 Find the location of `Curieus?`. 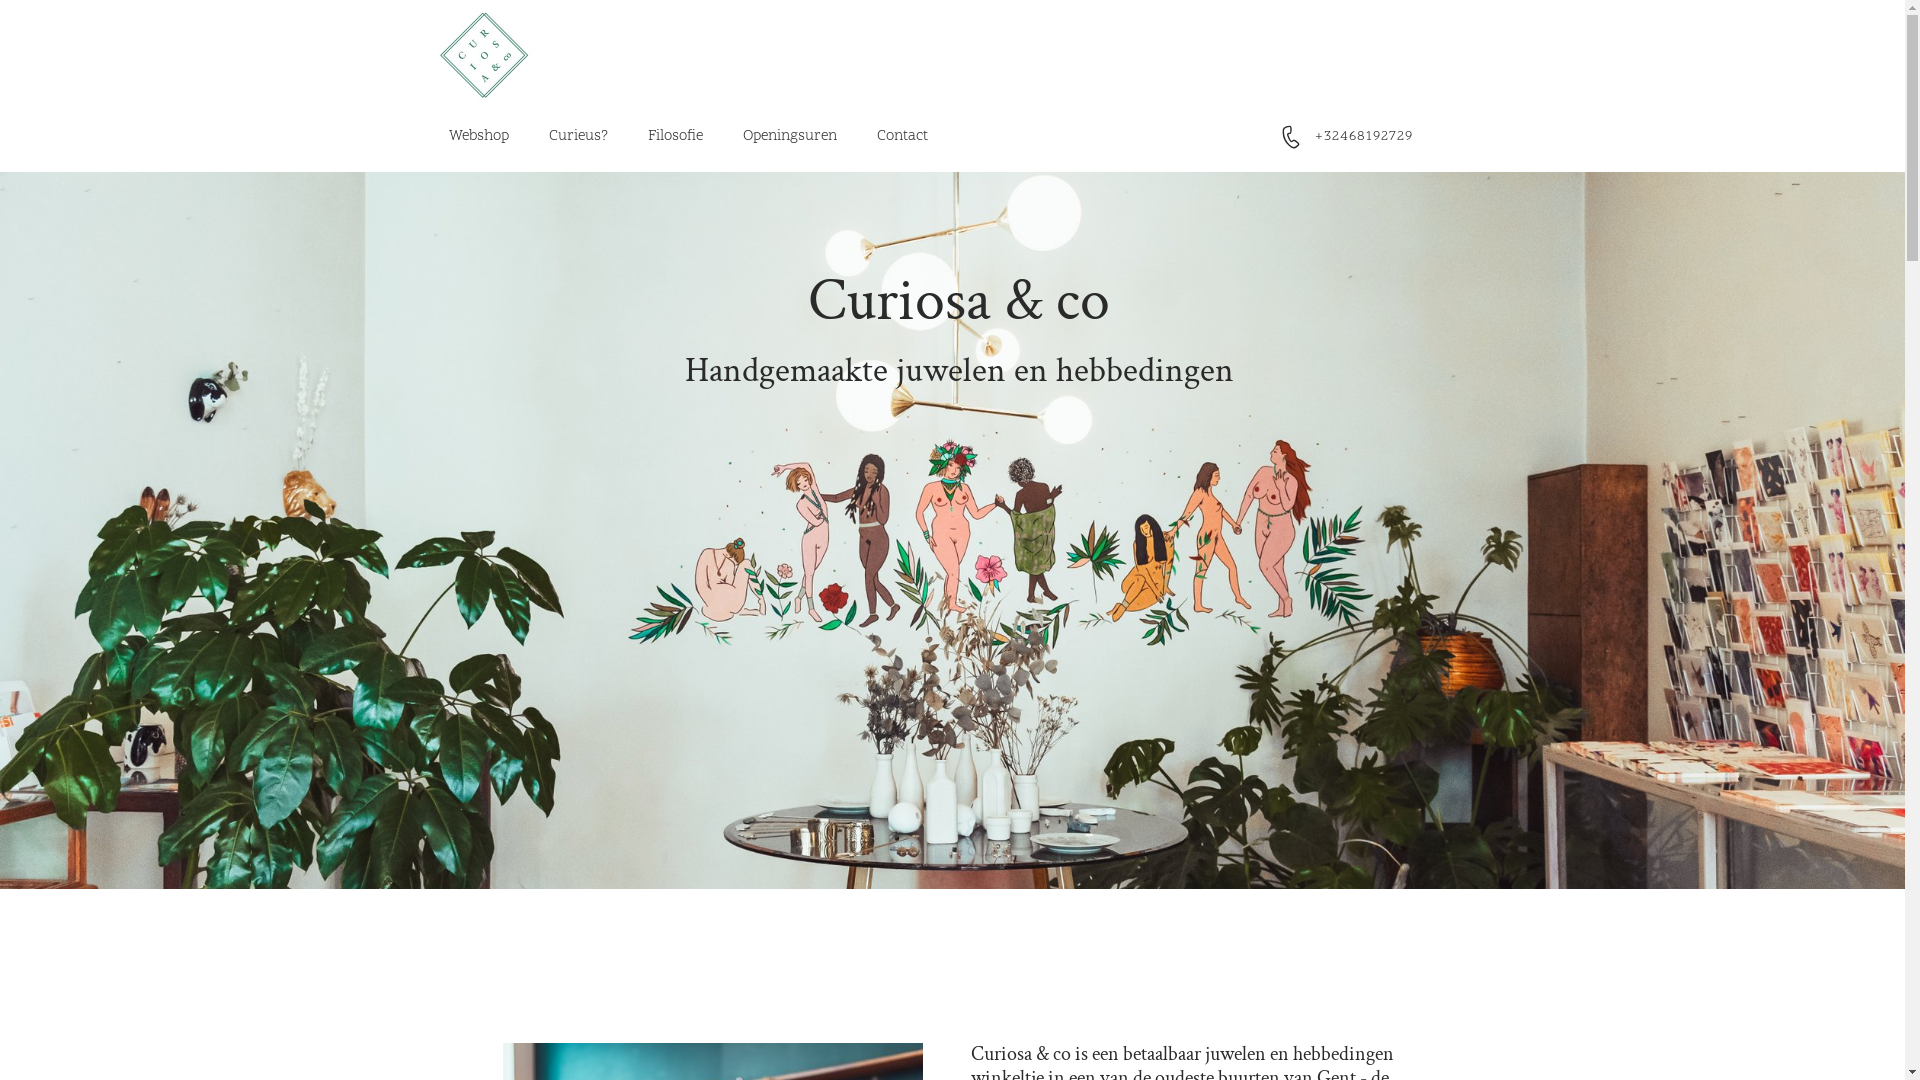

Curieus? is located at coordinates (578, 137).